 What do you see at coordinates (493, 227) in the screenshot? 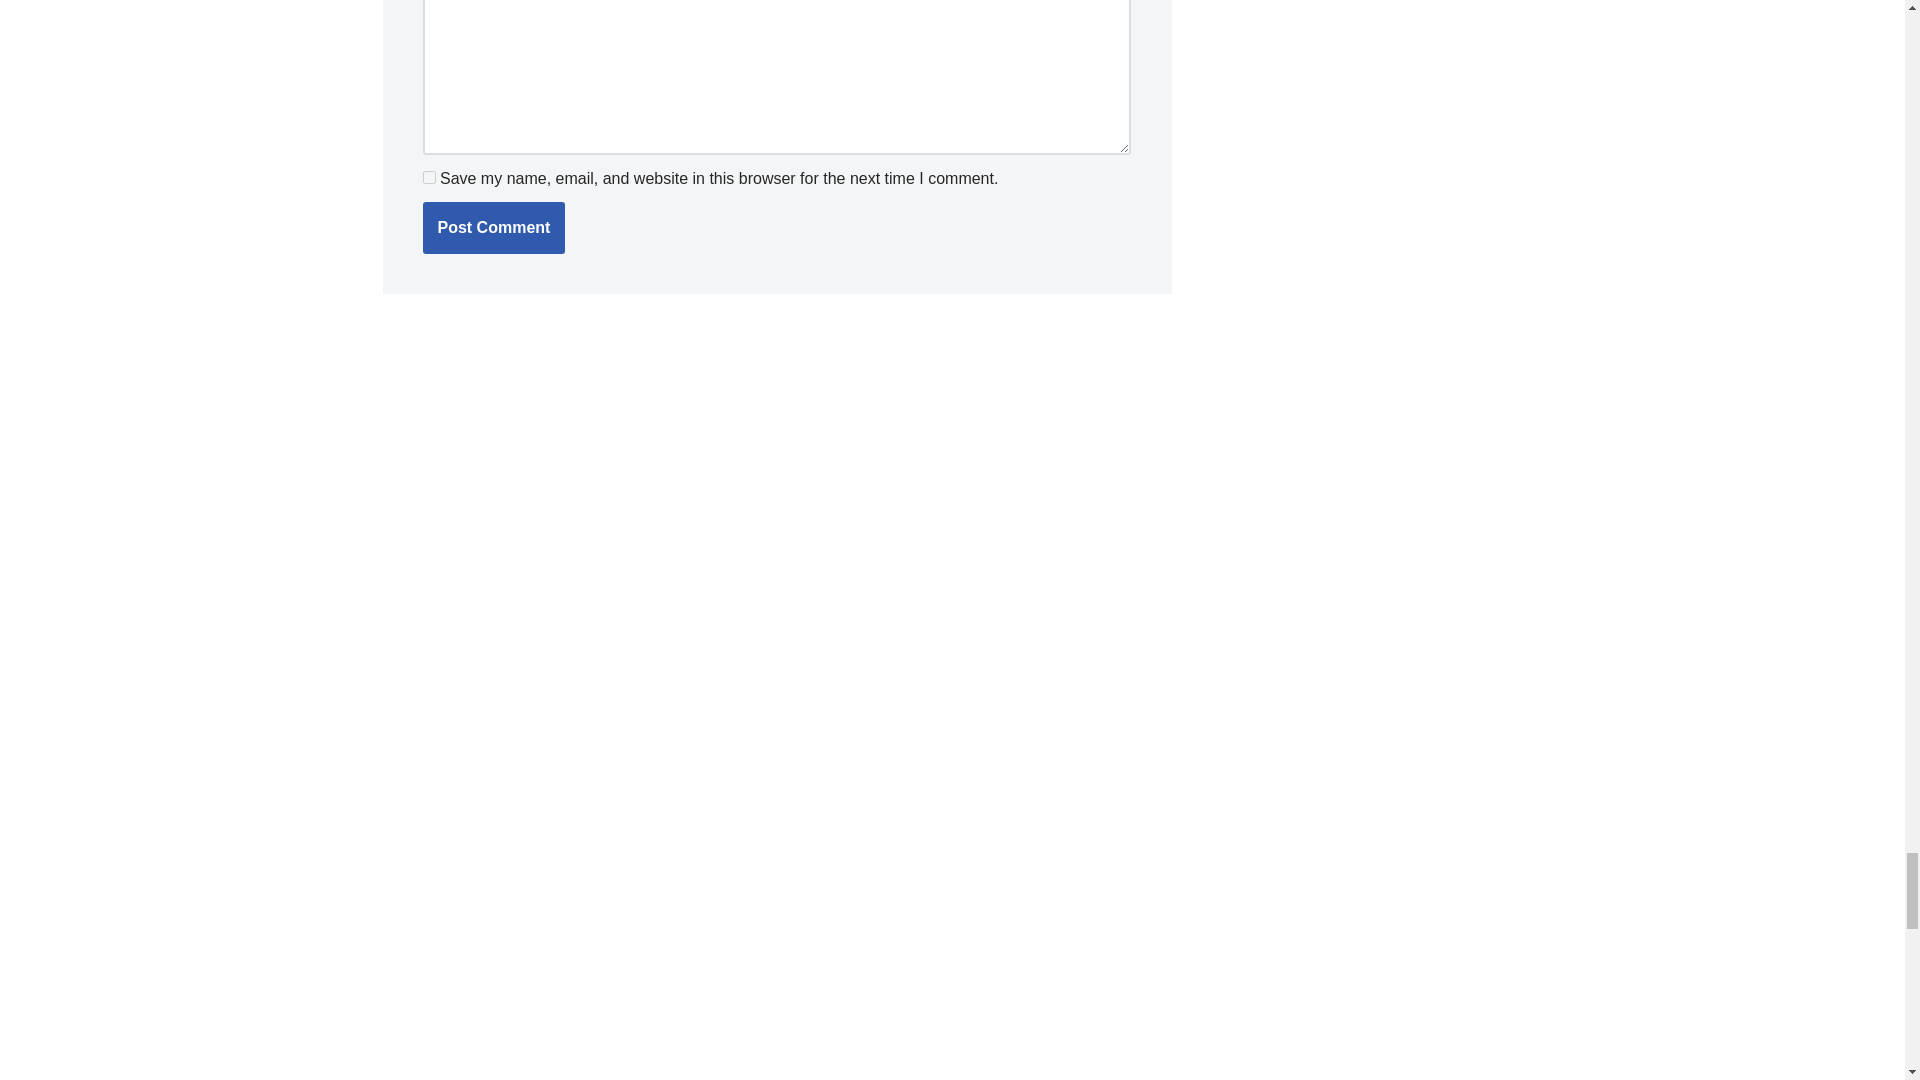
I see `Post Comment` at bounding box center [493, 227].